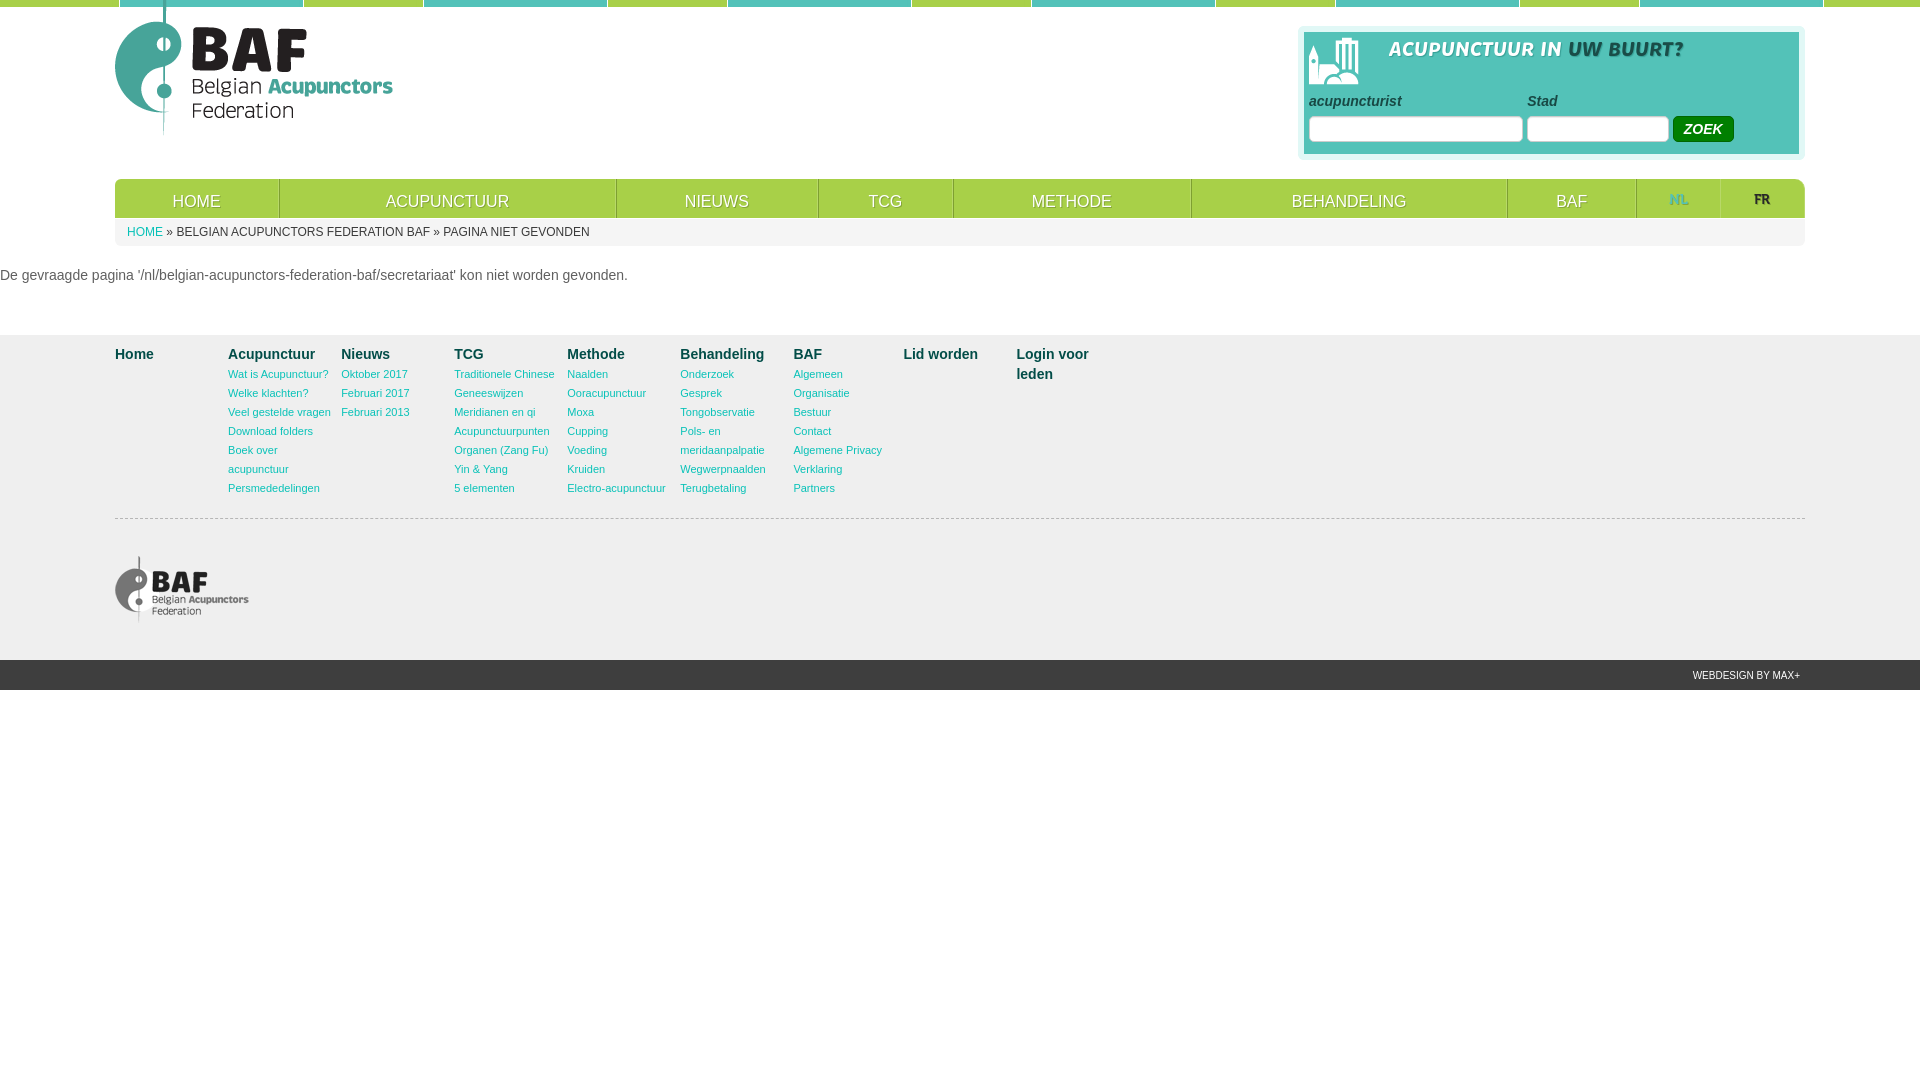 The height and width of the screenshot is (1080, 1920). What do you see at coordinates (722, 354) in the screenshot?
I see `Behandeling` at bounding box center [722, 354].